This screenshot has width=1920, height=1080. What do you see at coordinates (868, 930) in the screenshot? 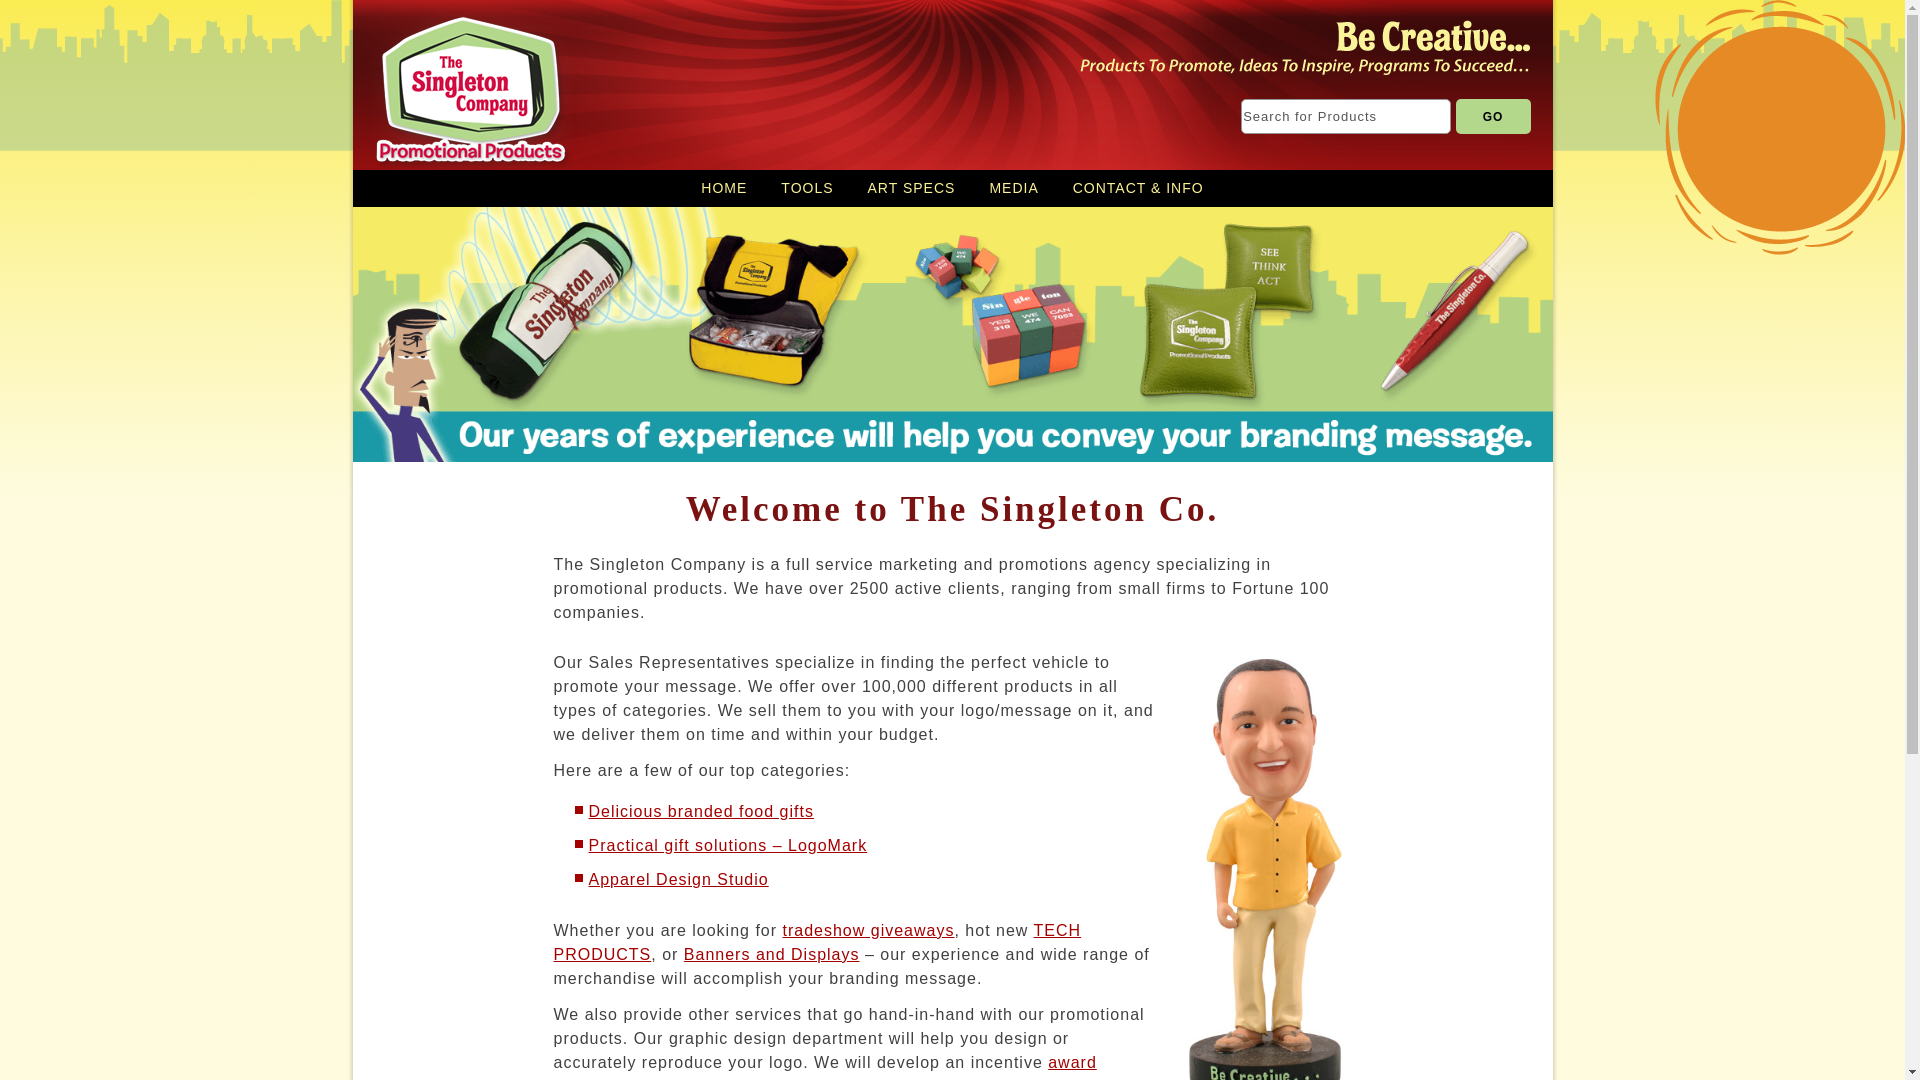
I see `tradeshow giveaways` at bounding box center [868, 930].